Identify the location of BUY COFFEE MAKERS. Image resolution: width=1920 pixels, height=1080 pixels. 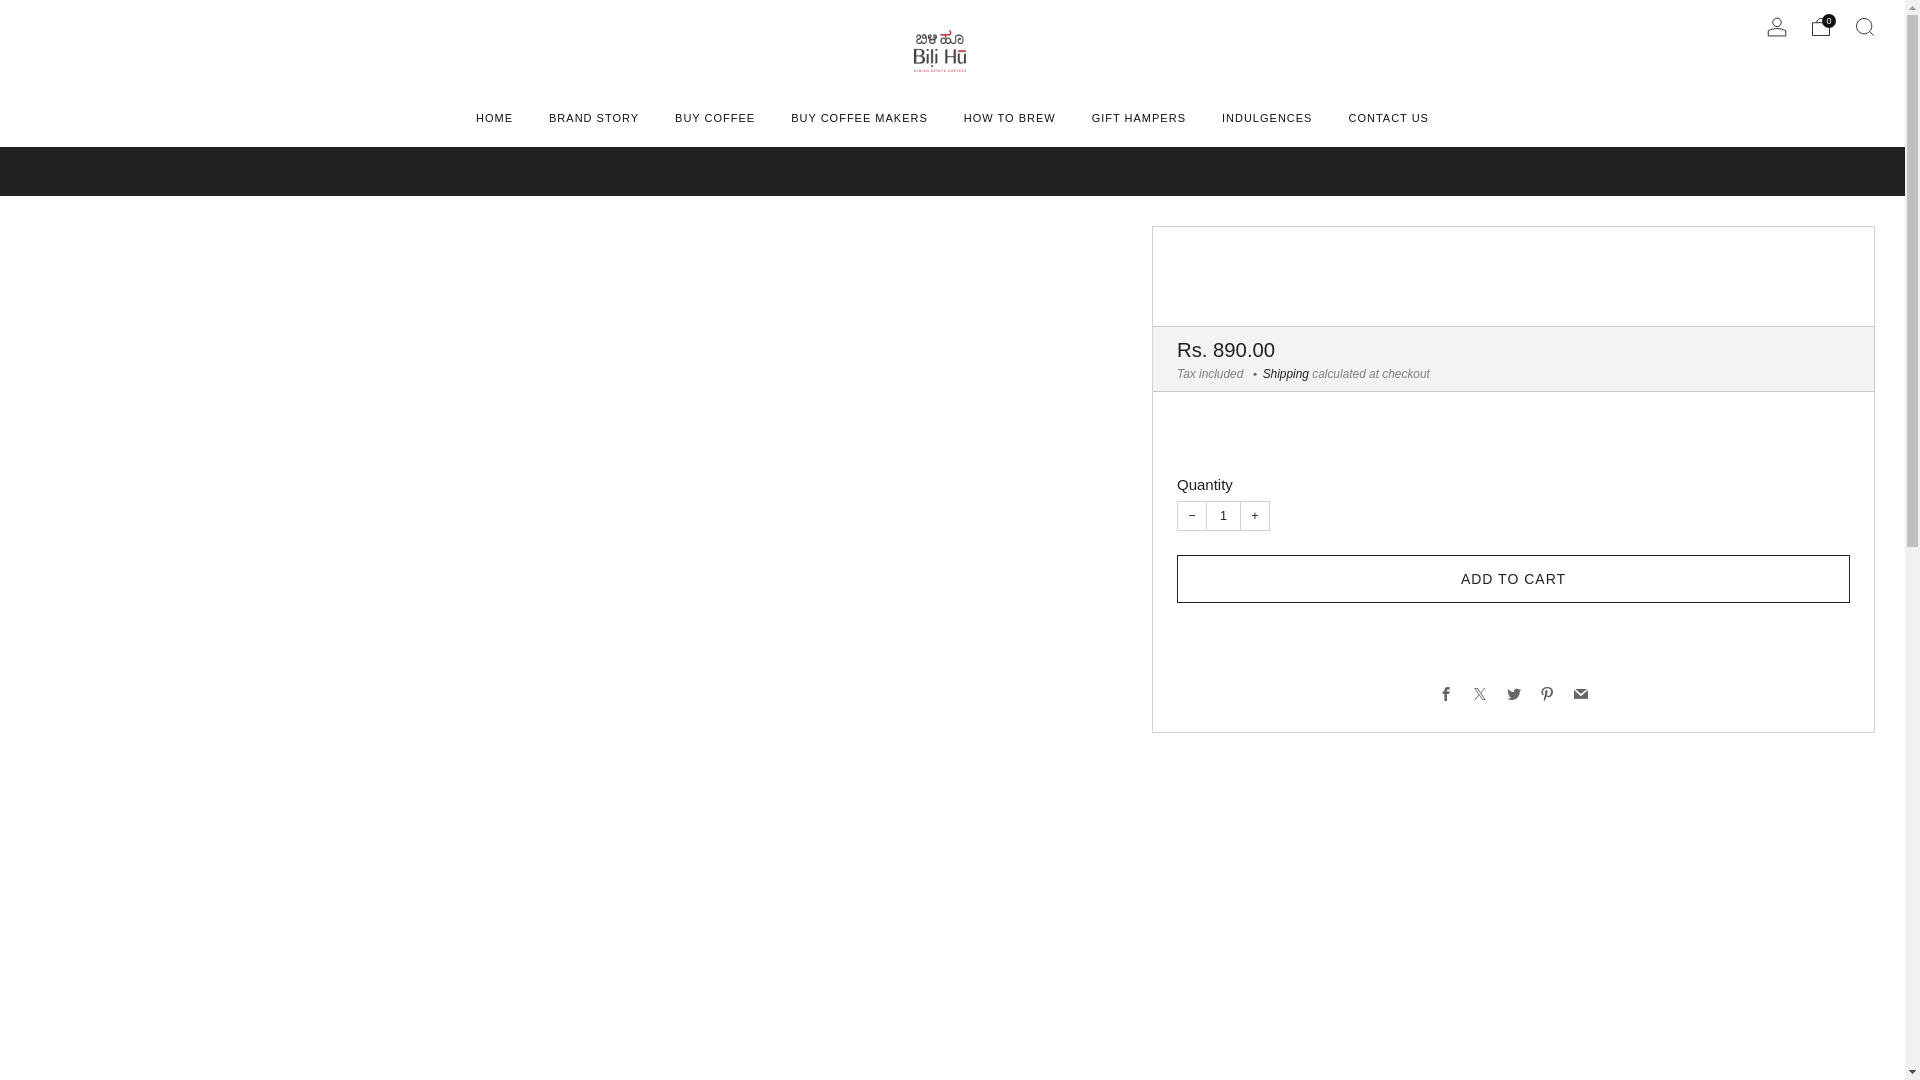
(859, 117).